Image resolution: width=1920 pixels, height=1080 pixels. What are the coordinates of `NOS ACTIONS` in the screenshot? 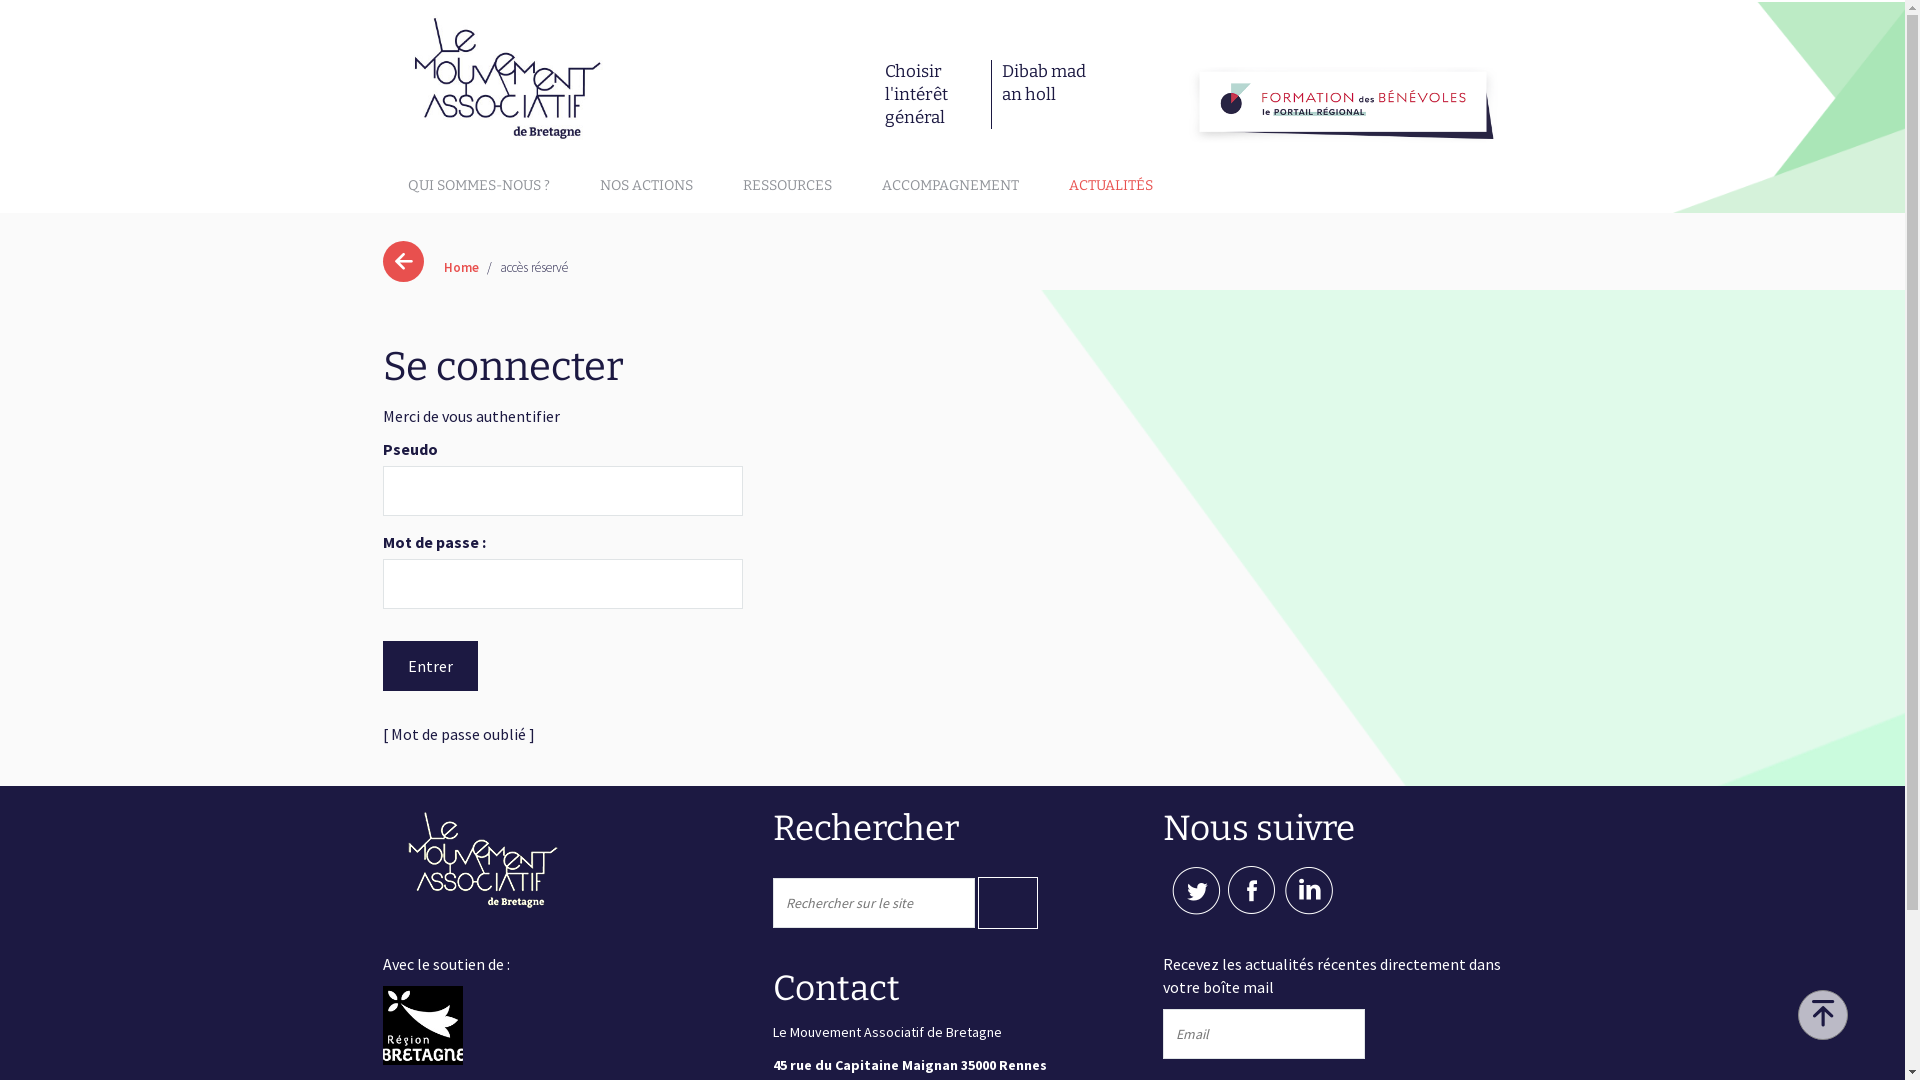 It's located at (646, 186).